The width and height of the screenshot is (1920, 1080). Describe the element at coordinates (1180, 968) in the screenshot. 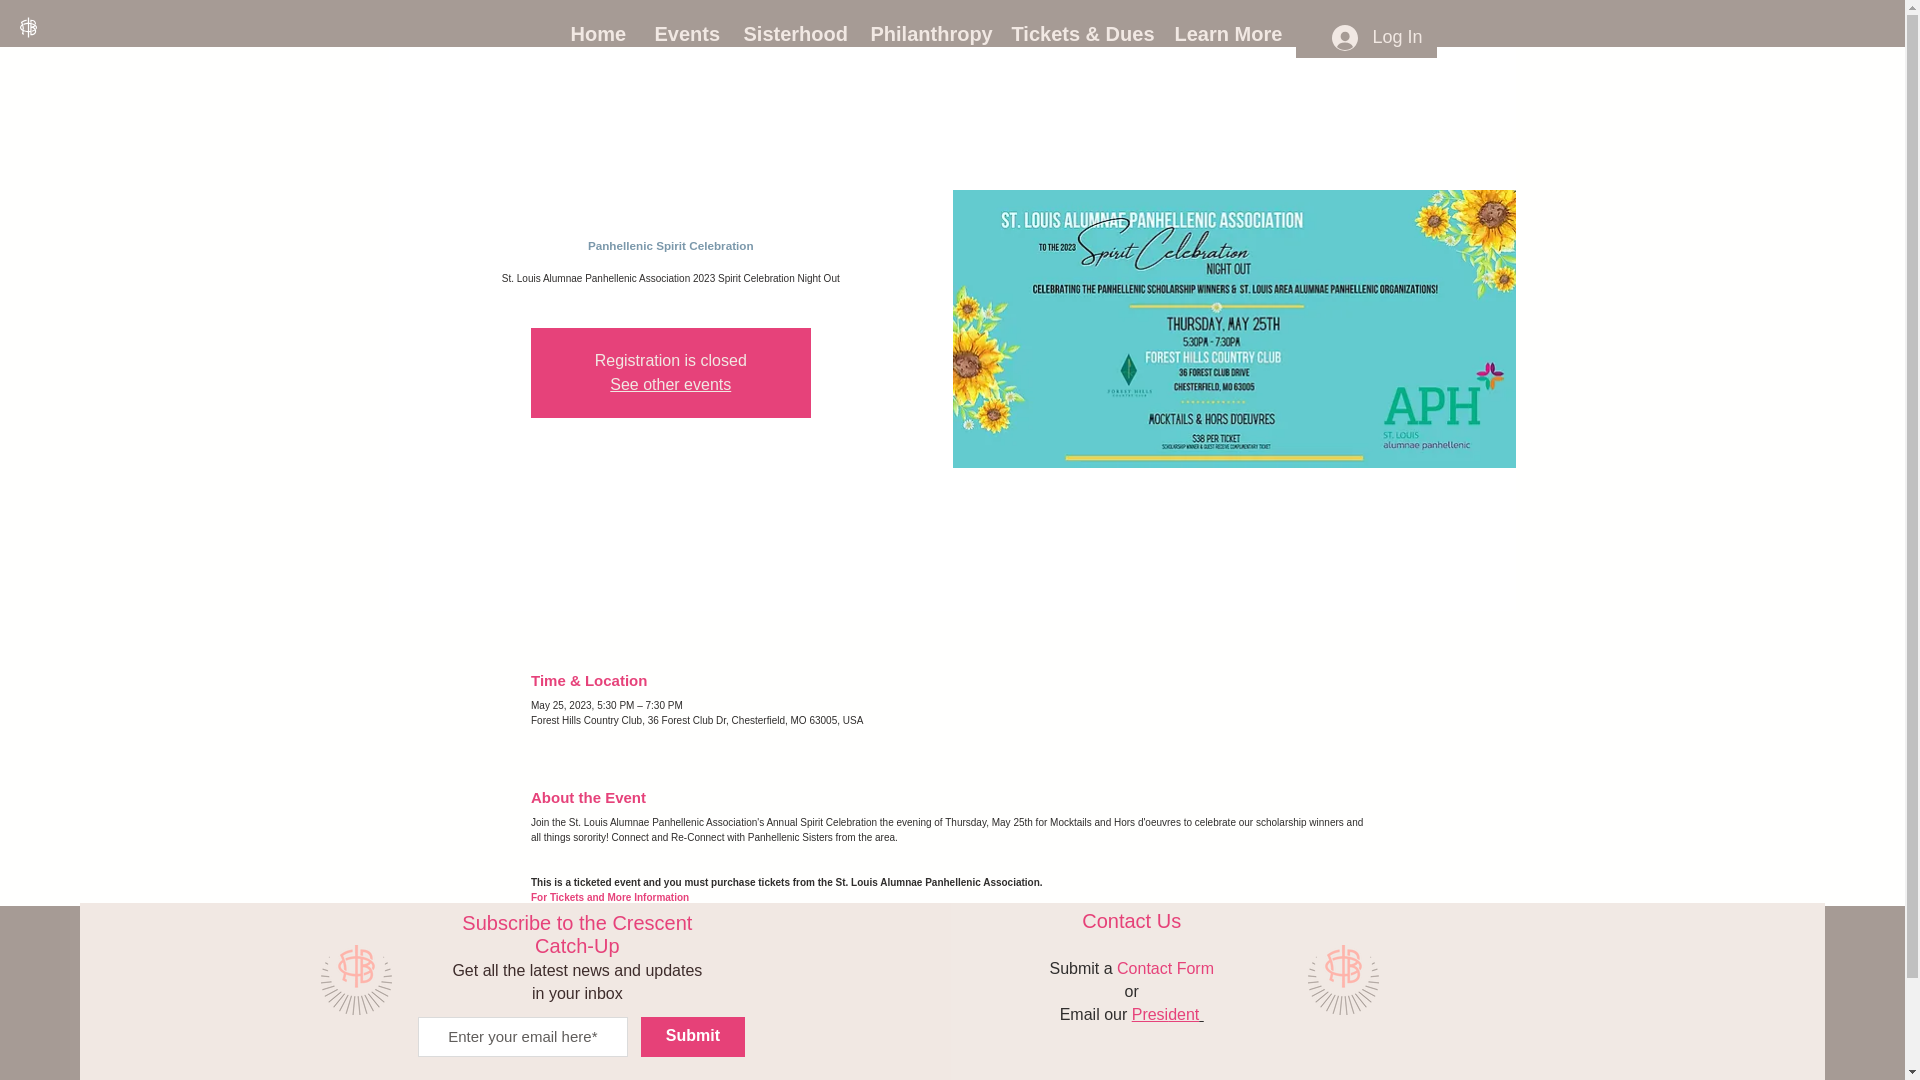

I see `tact Form` at that location.